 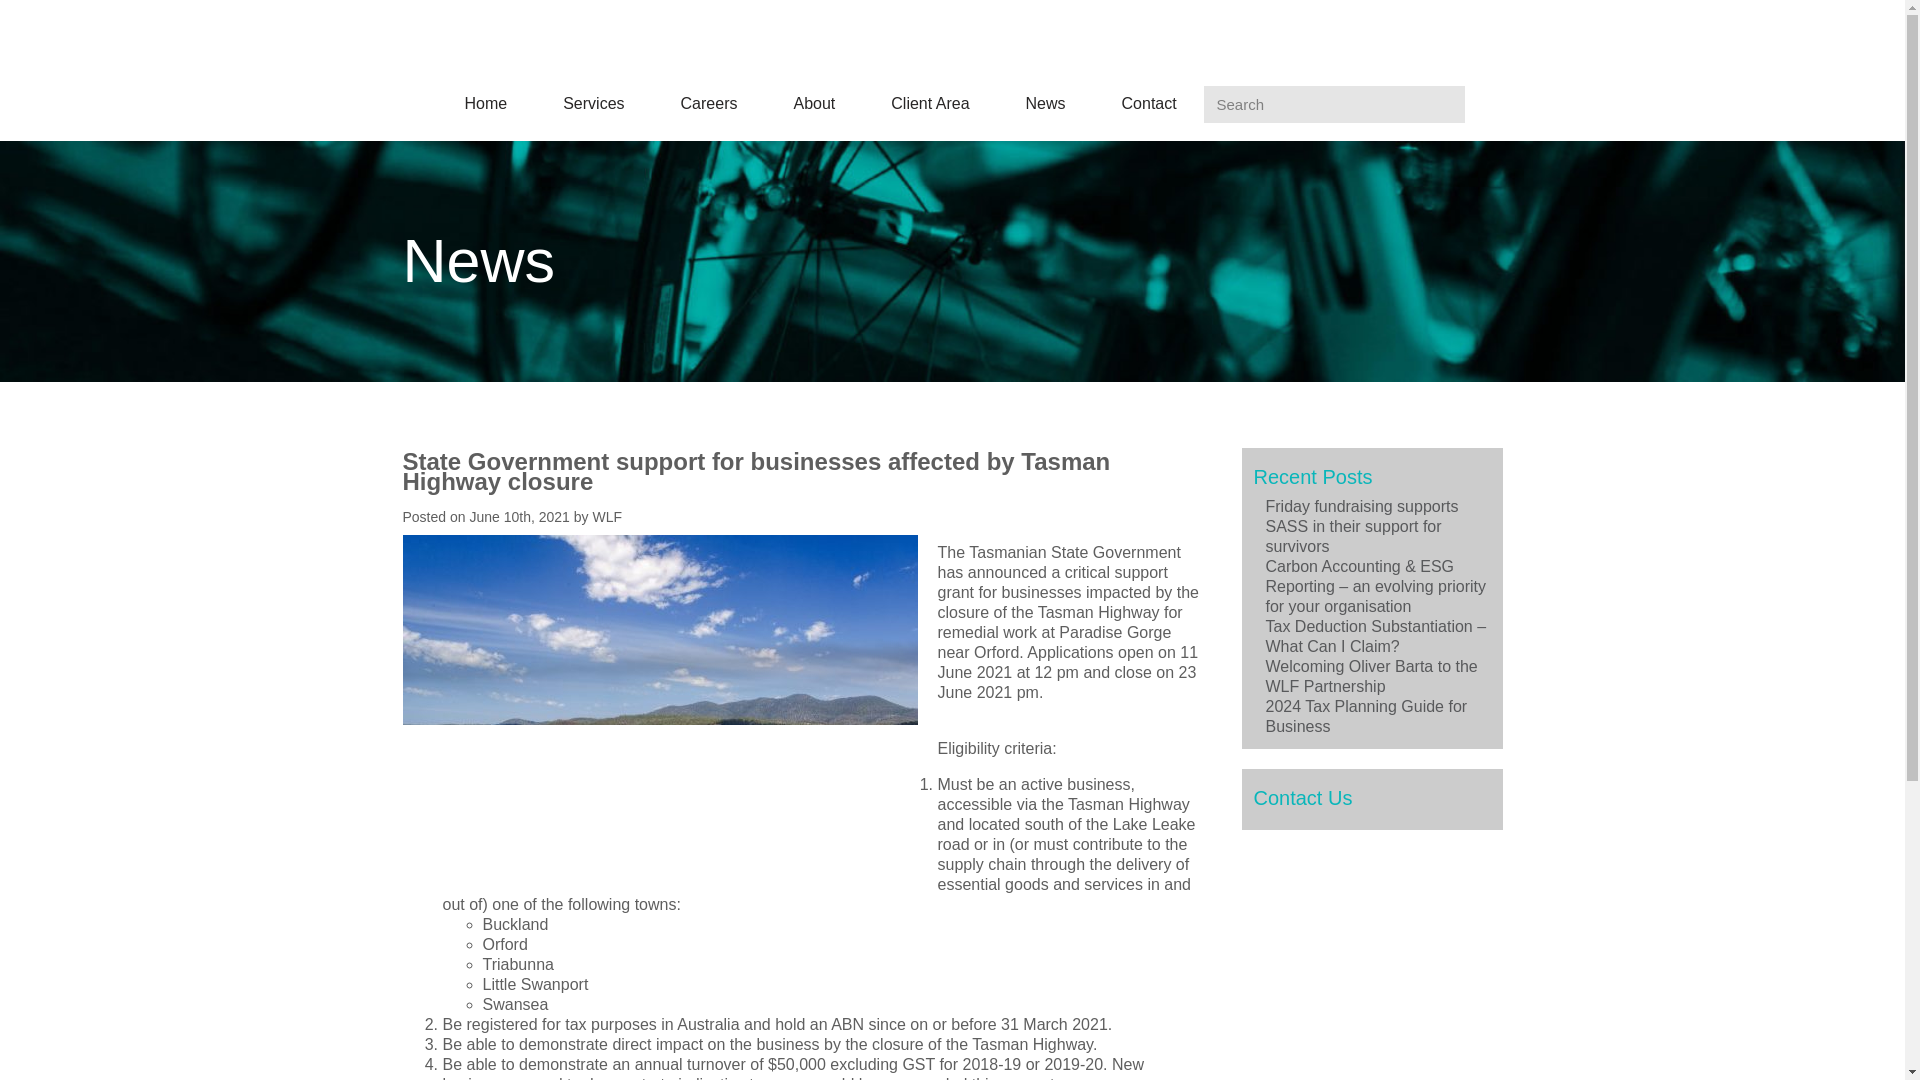 I want to click on link, so click(x=1522, y=102).